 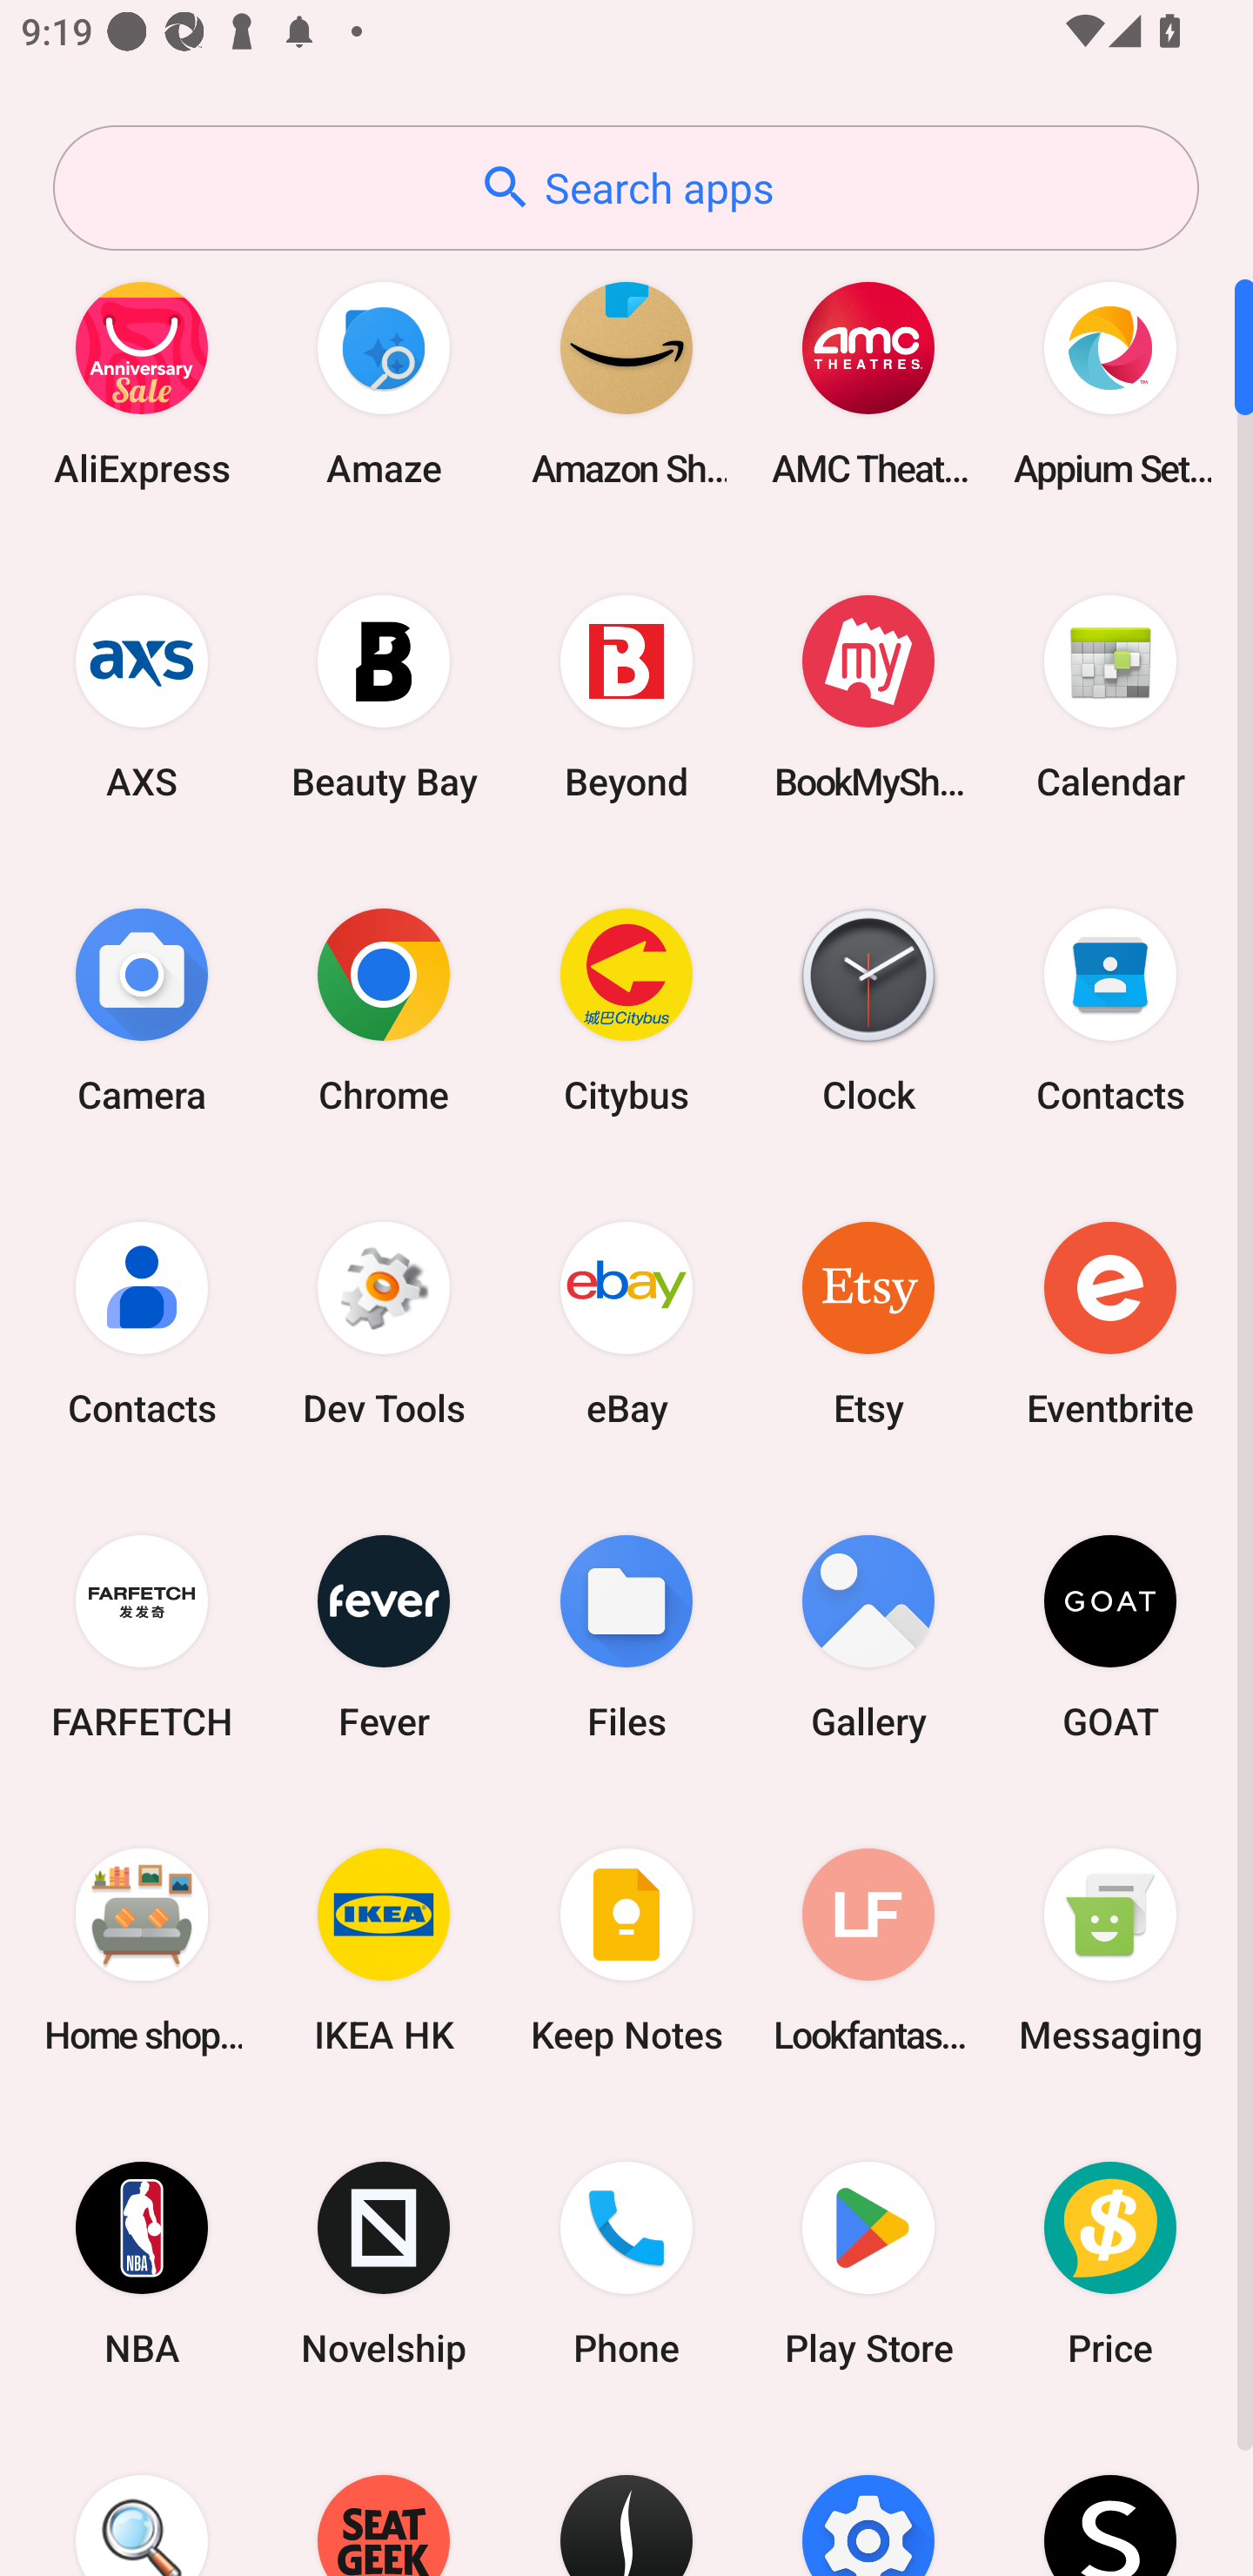 What do you see at coordinates (384, 1010) in the screenshot?
I see `Chrome` at bounding box center [384, 1010].